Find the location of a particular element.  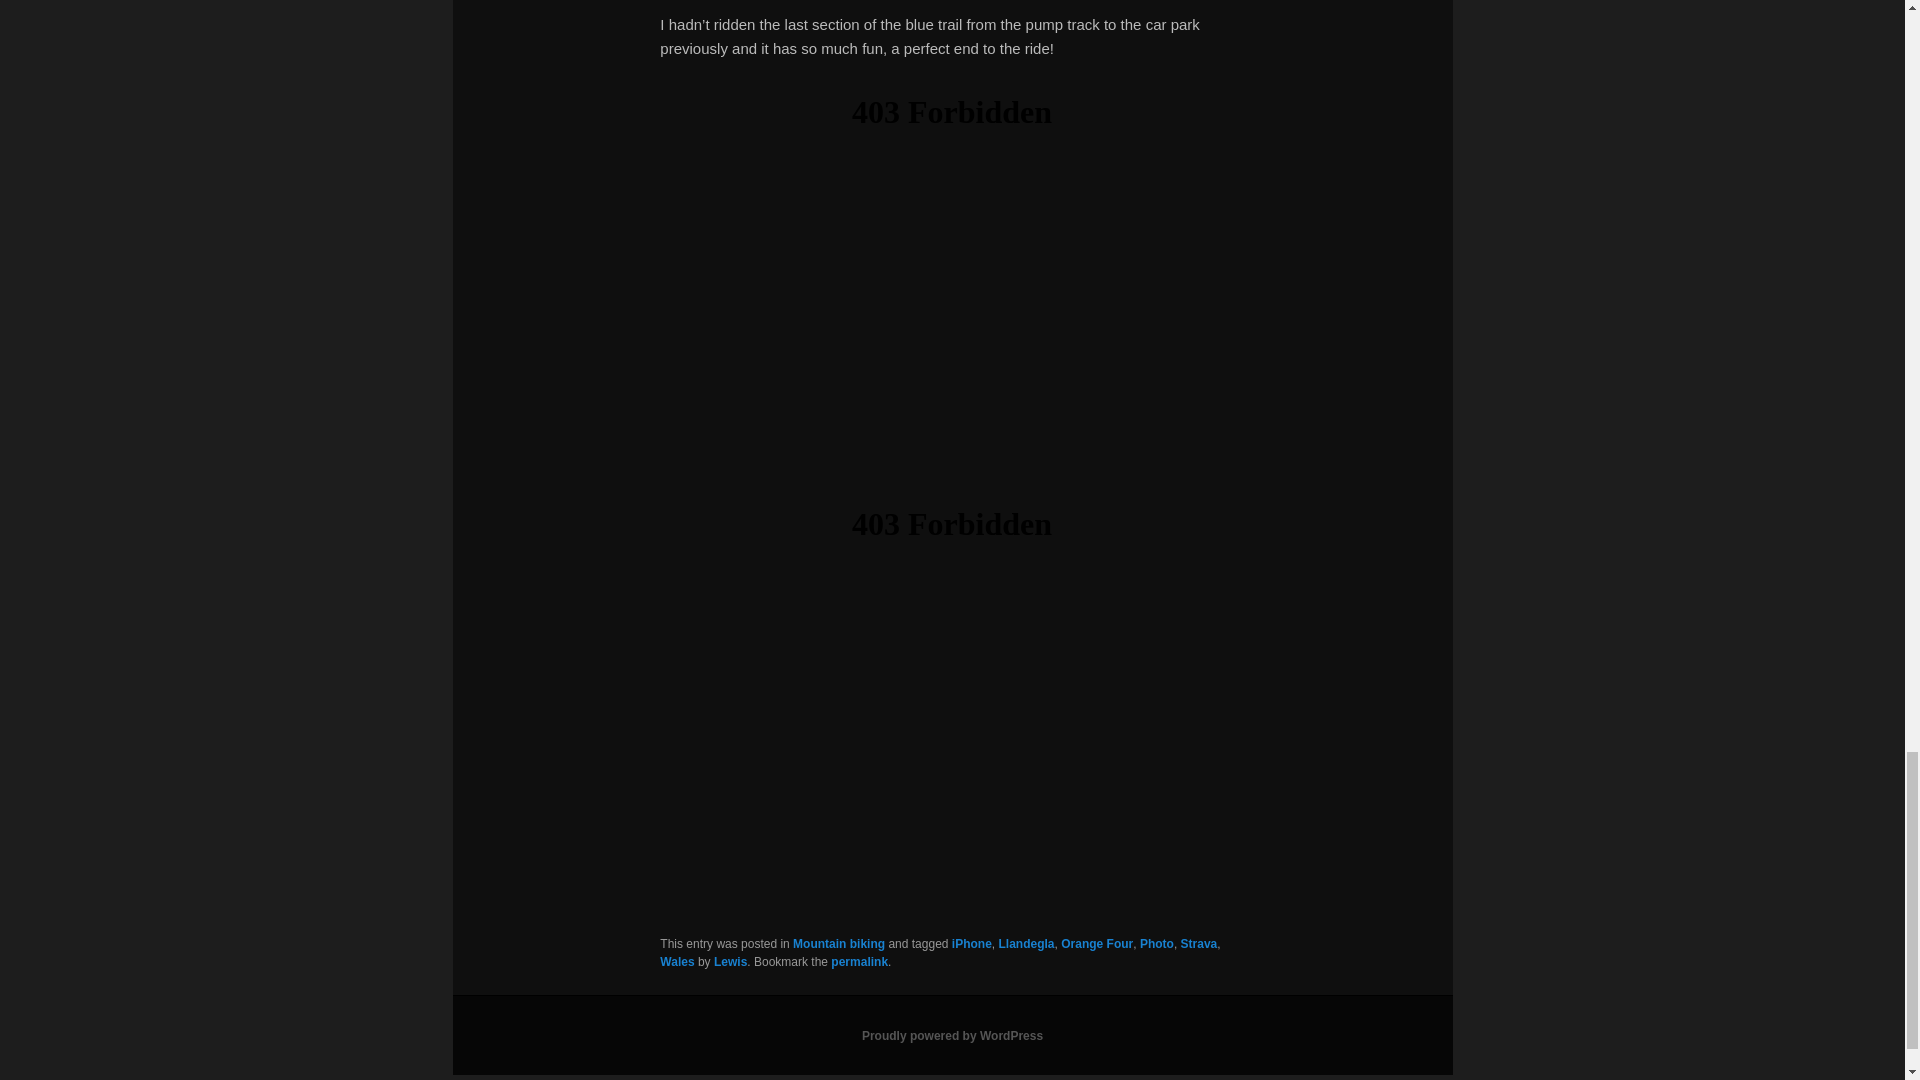

Orange Four is located at coordinates (1096, 944).